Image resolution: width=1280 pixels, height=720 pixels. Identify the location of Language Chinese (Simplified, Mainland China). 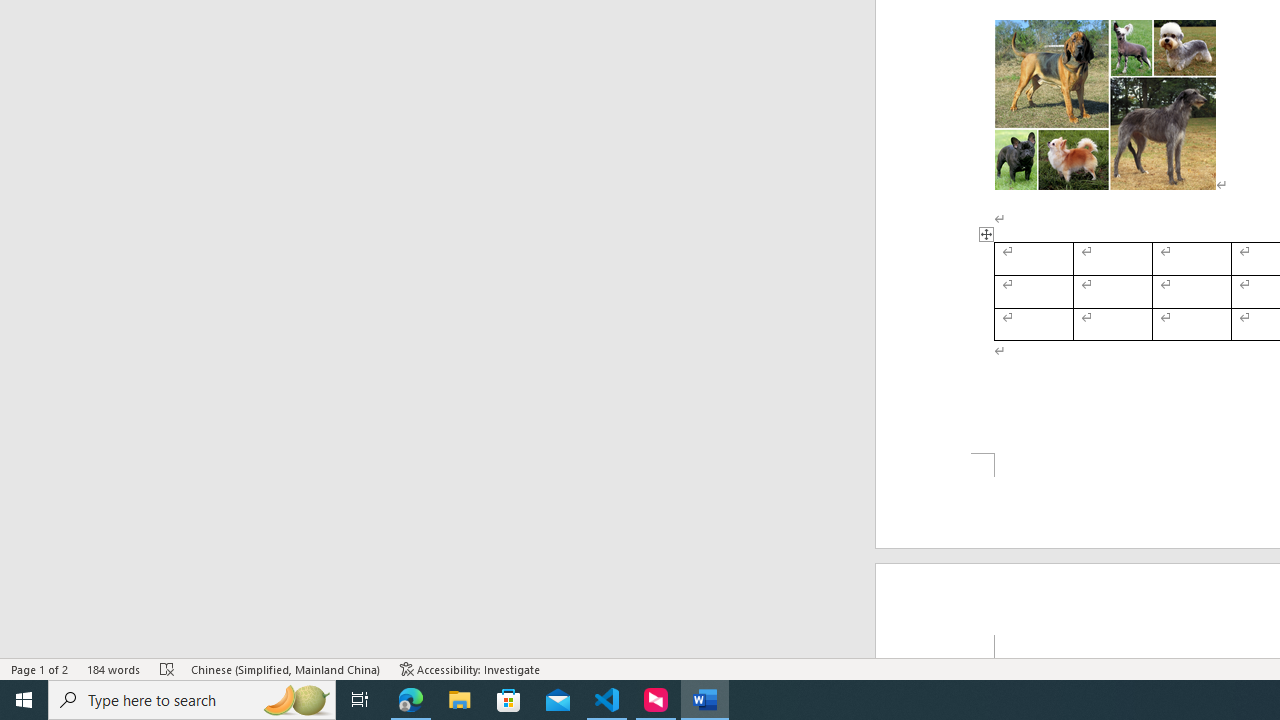
(286, 668).